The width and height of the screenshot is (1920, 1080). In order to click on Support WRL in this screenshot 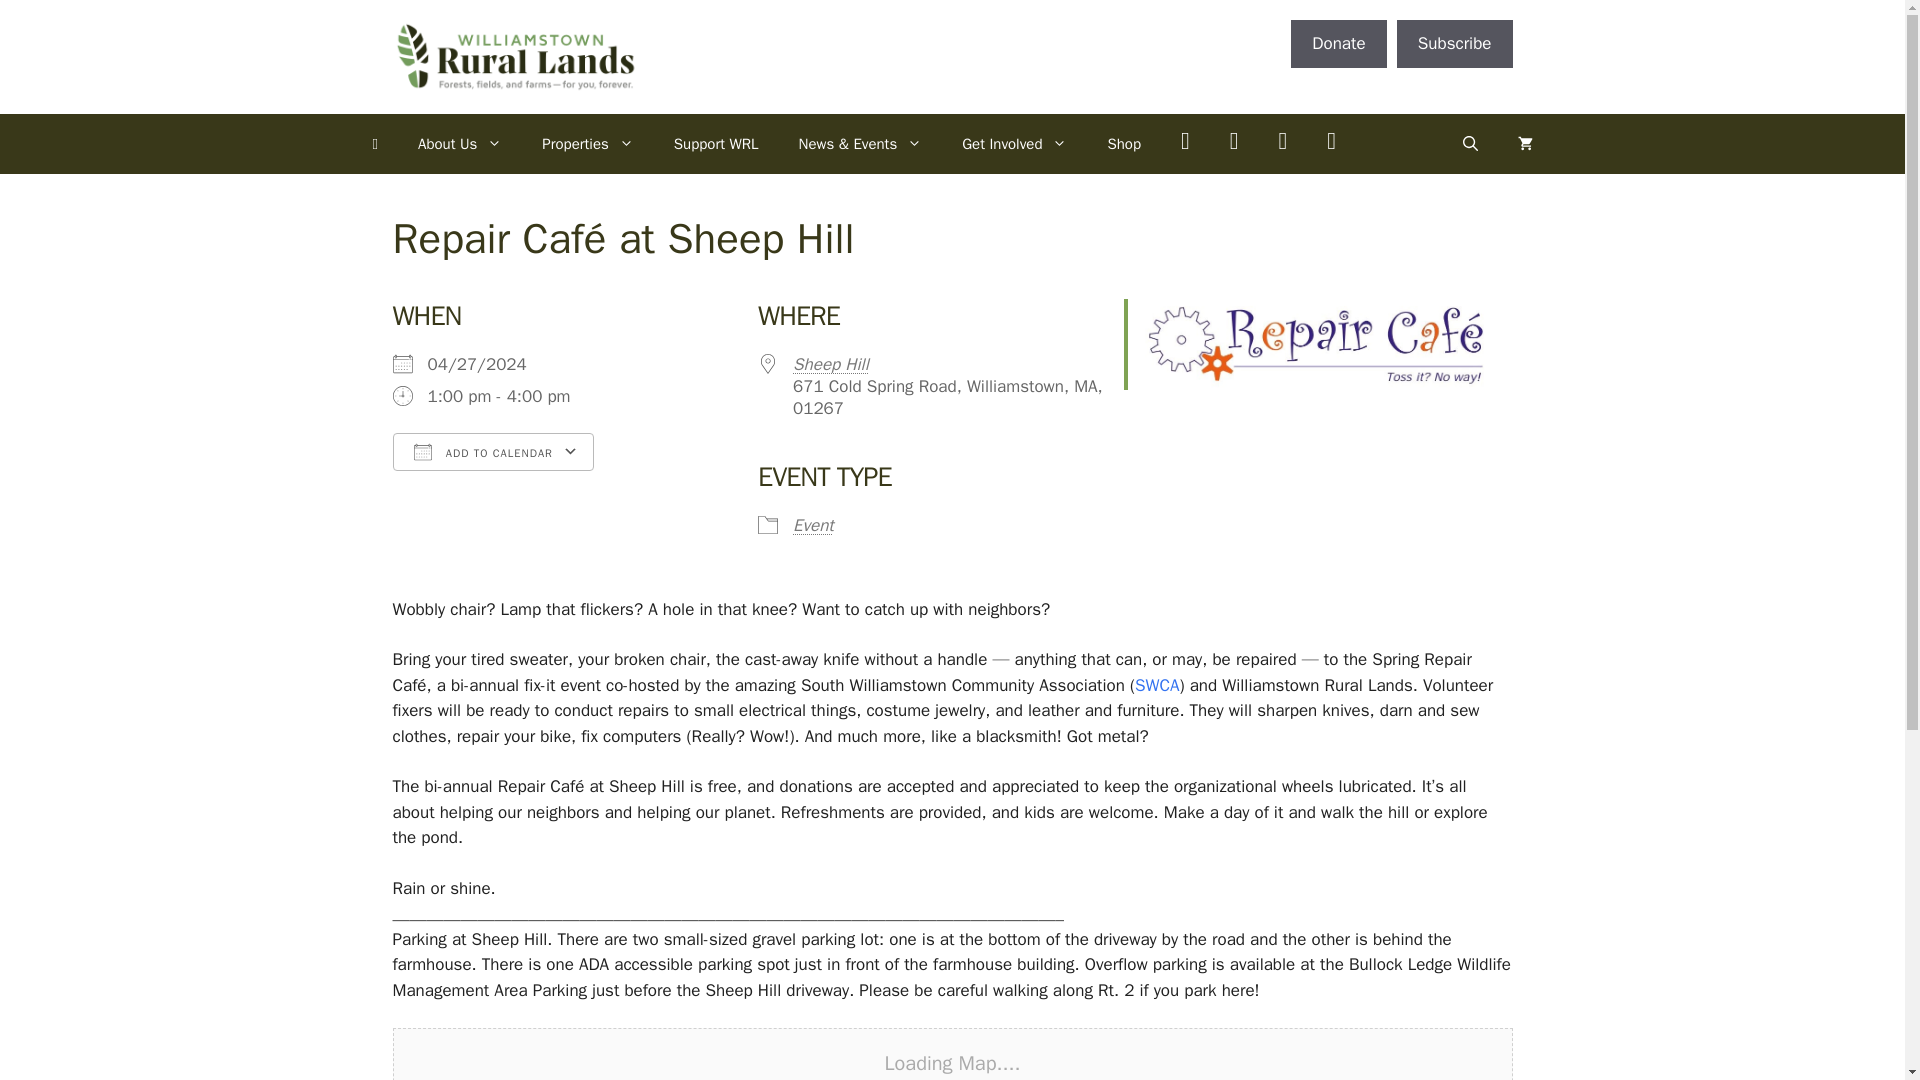, I will do `click(716, 144)`.